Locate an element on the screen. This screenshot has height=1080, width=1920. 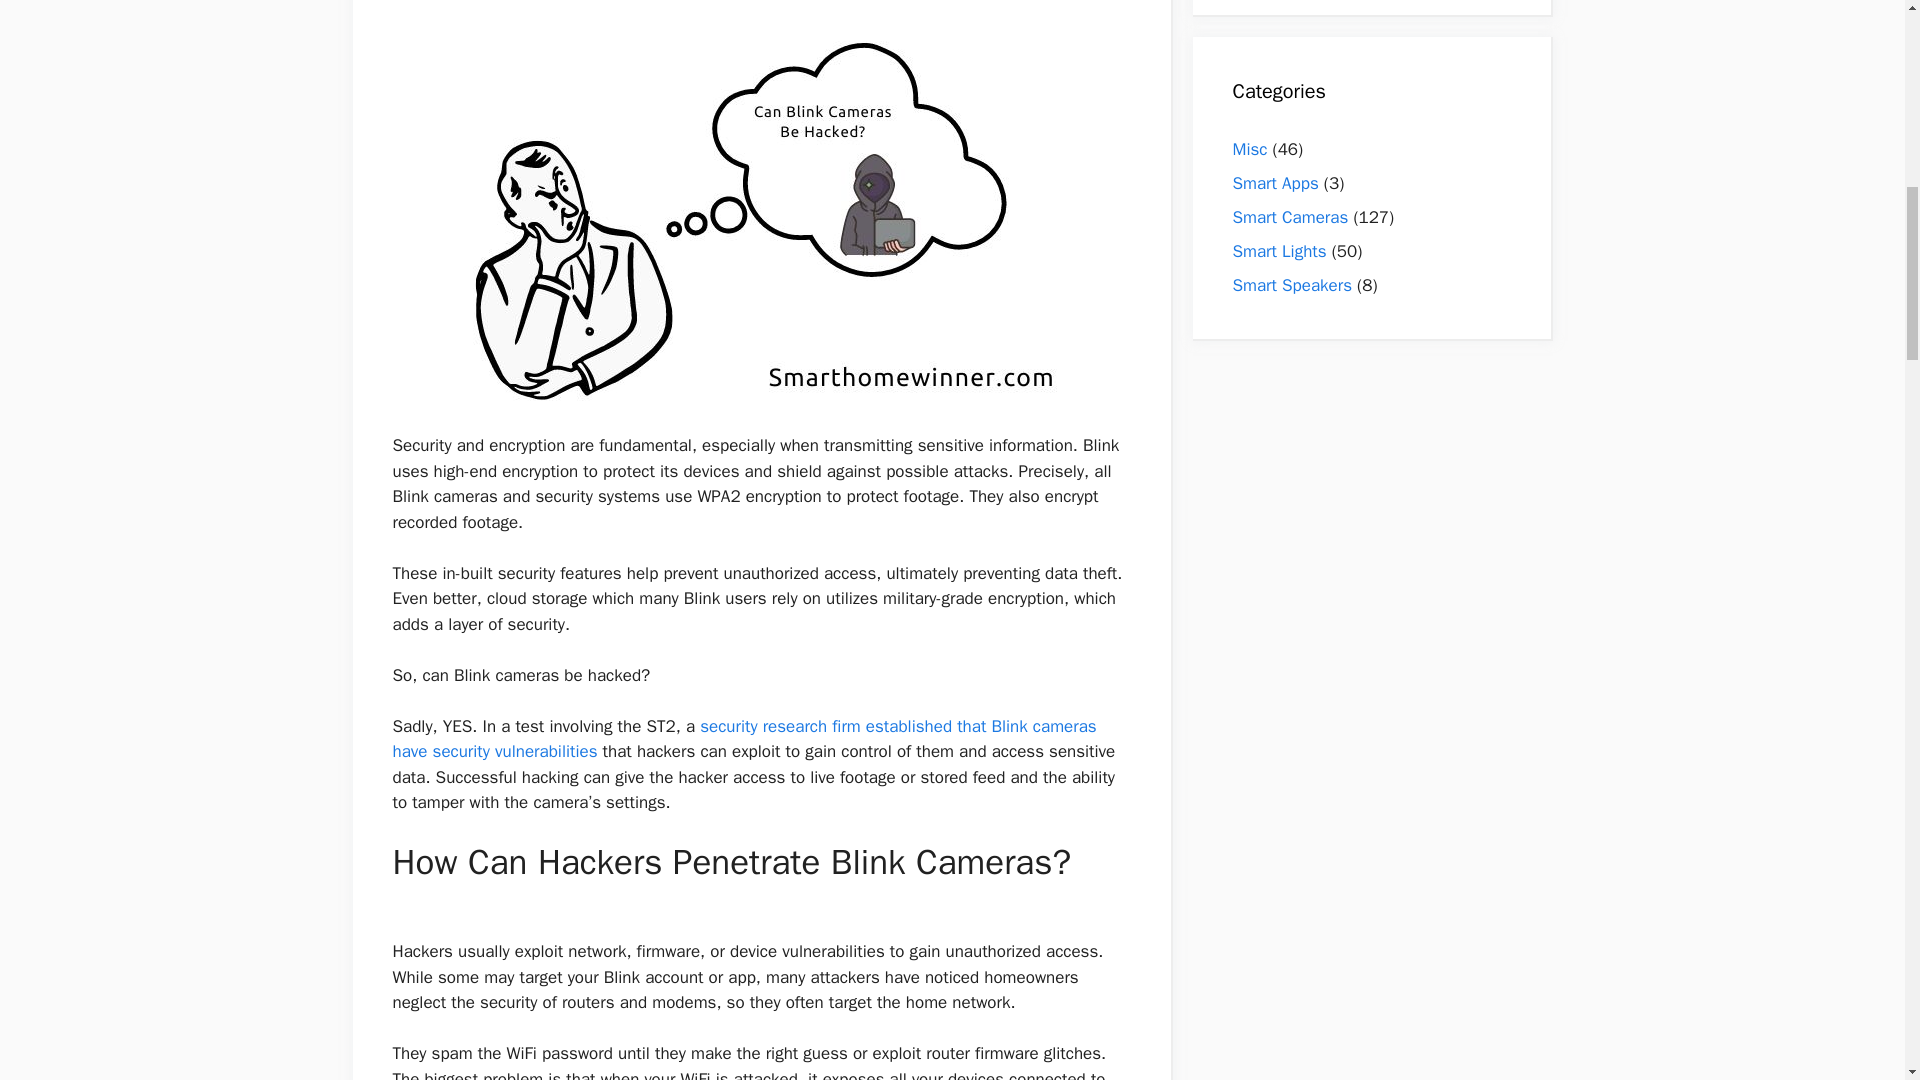
Smart Cameras is located at coordinates (1290, 217).